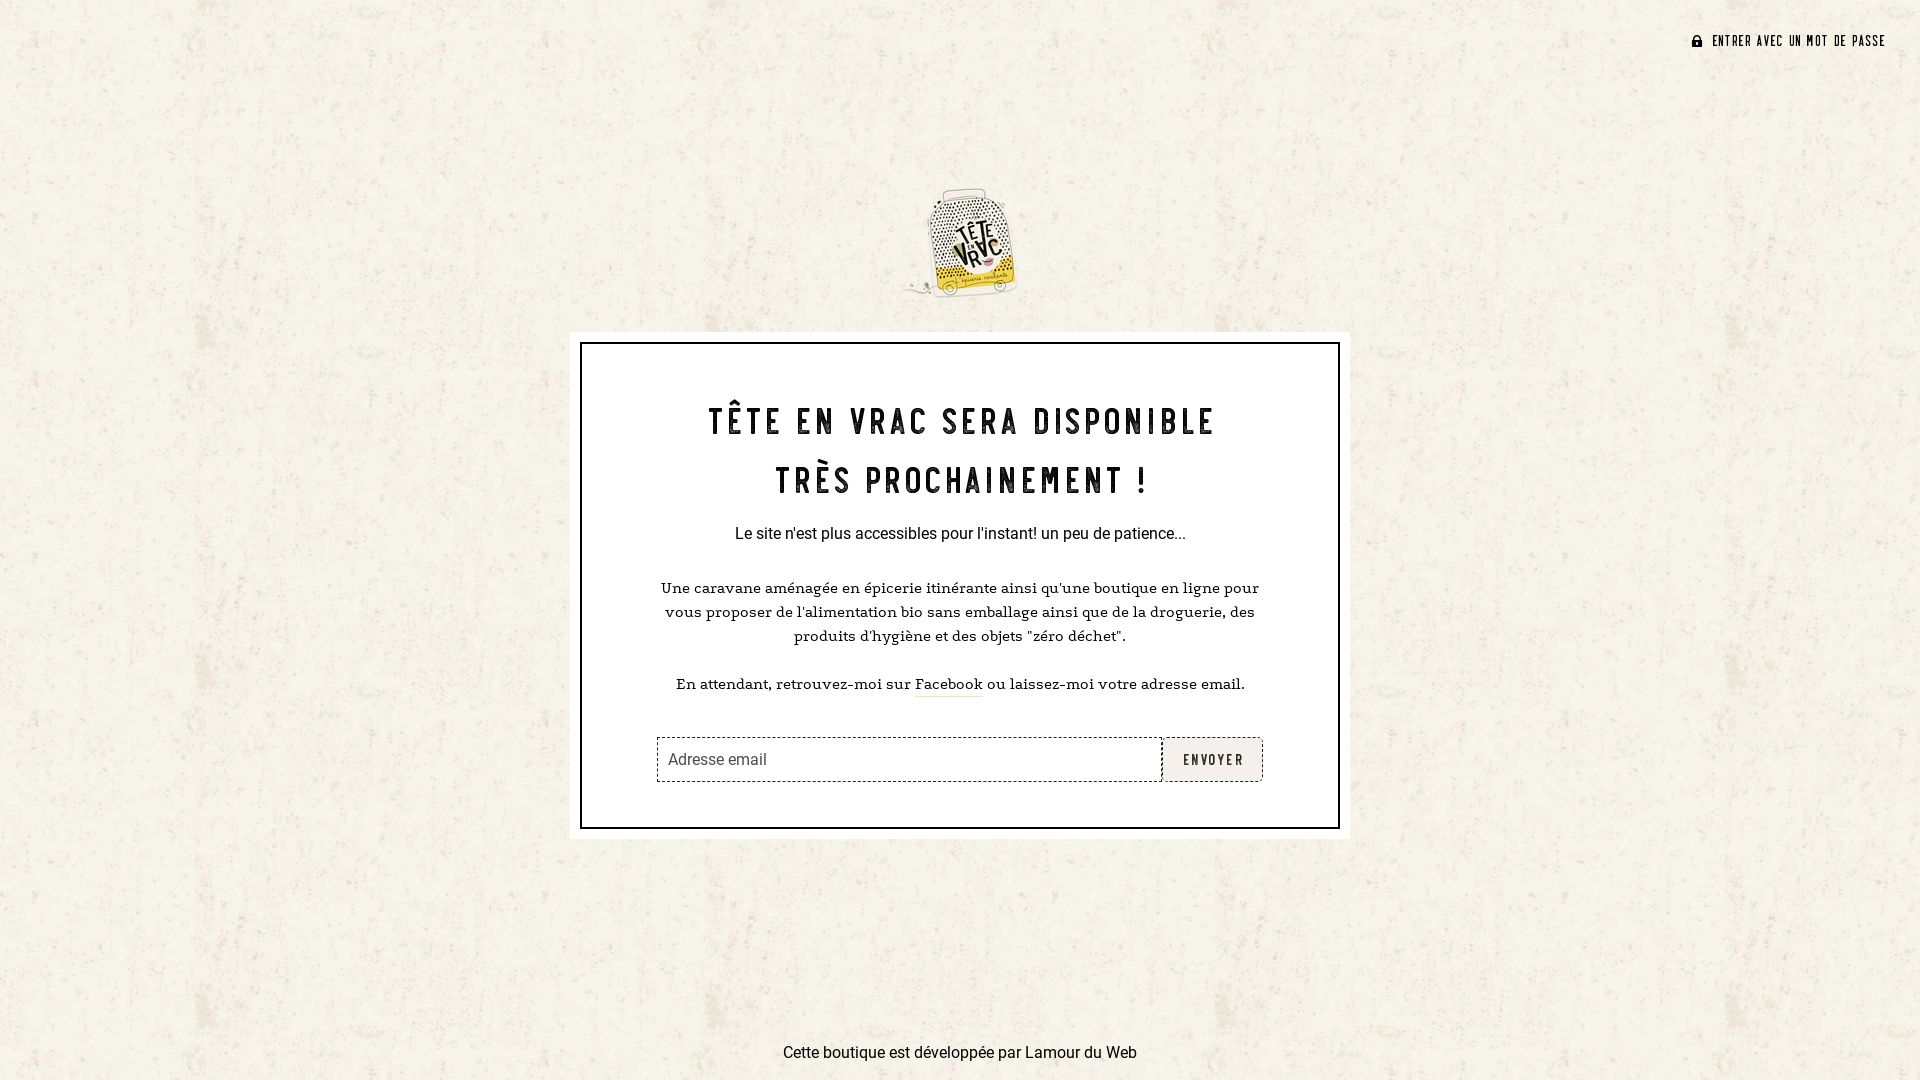 The width and height of the screenshot is (1920, 1080). I want to click on Facebook, so click(948, 684).